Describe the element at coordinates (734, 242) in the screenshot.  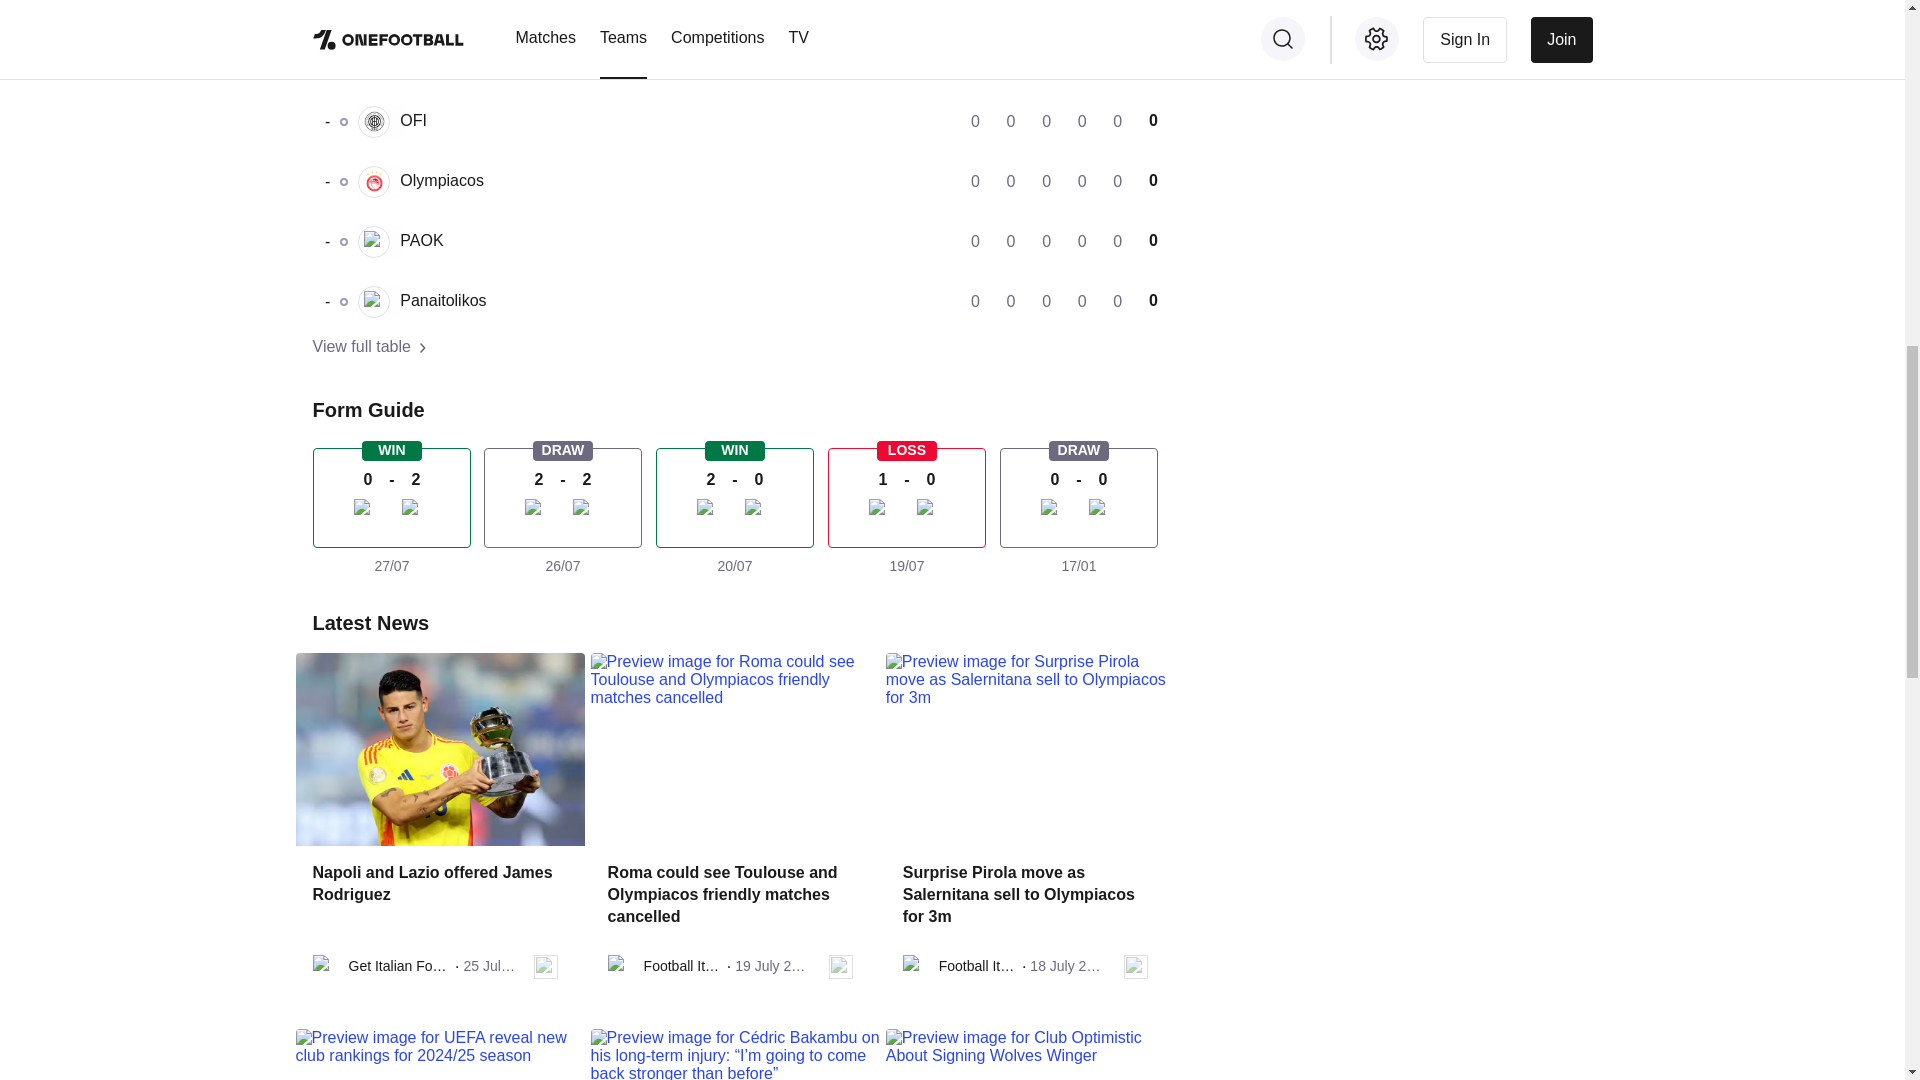
I see `Goals difference` at that location.